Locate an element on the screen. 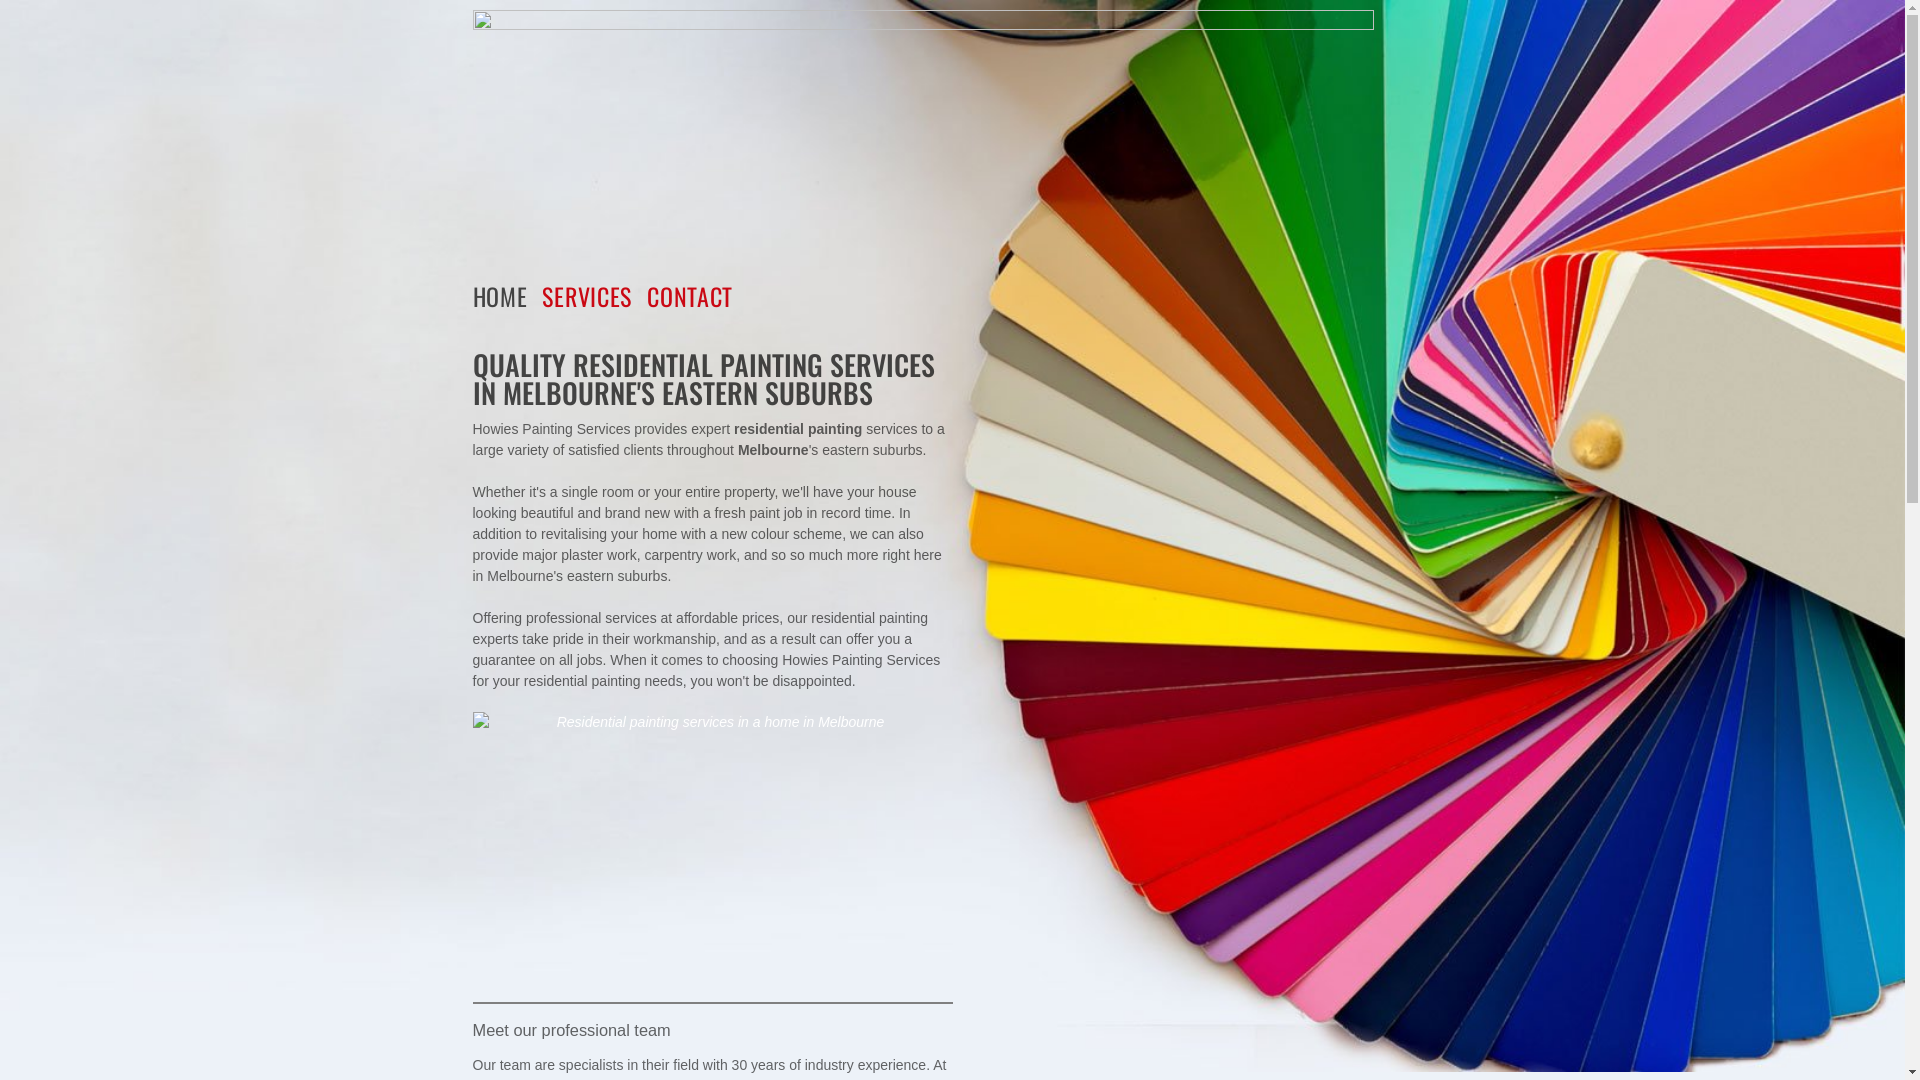 The width and height of the screenshot is (1920, 1080). CONTACT is located at coordinates (698, 296).